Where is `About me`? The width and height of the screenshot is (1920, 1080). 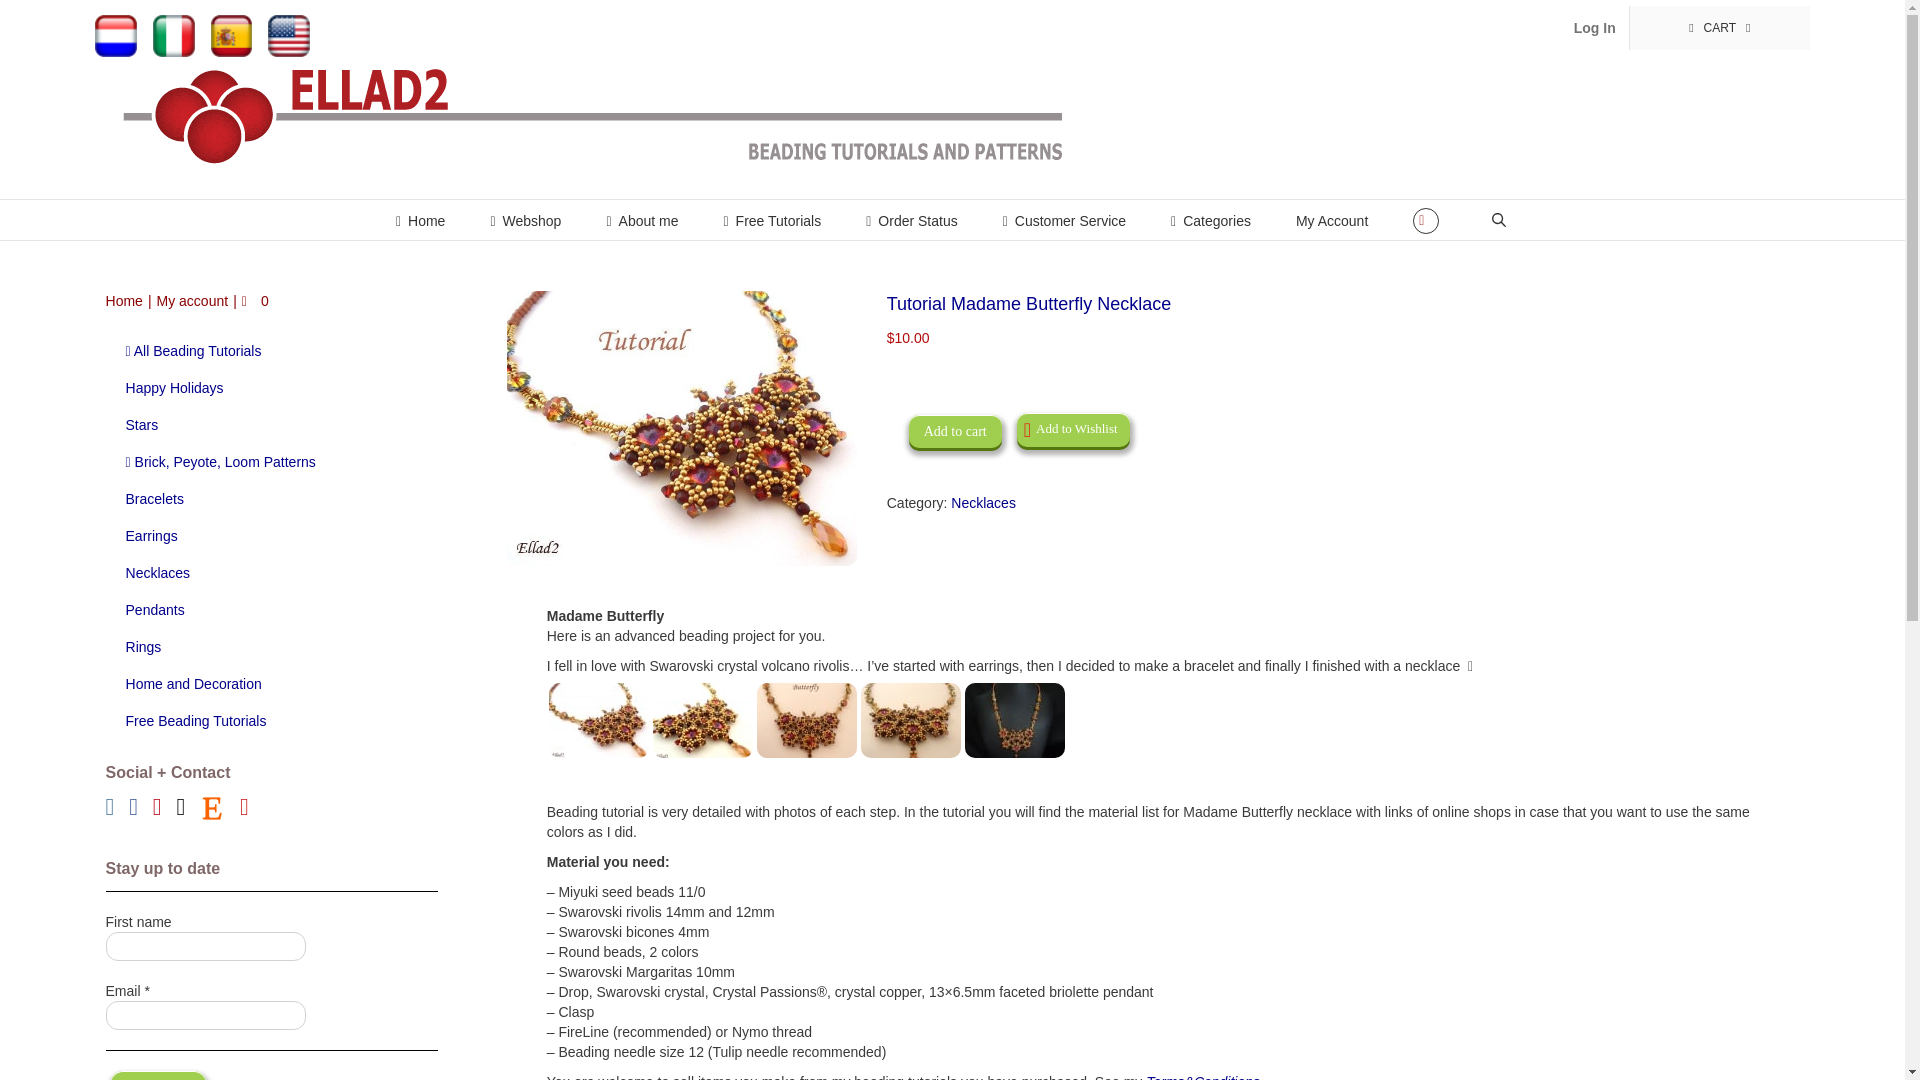
About me is located at coordinates (642, 219).